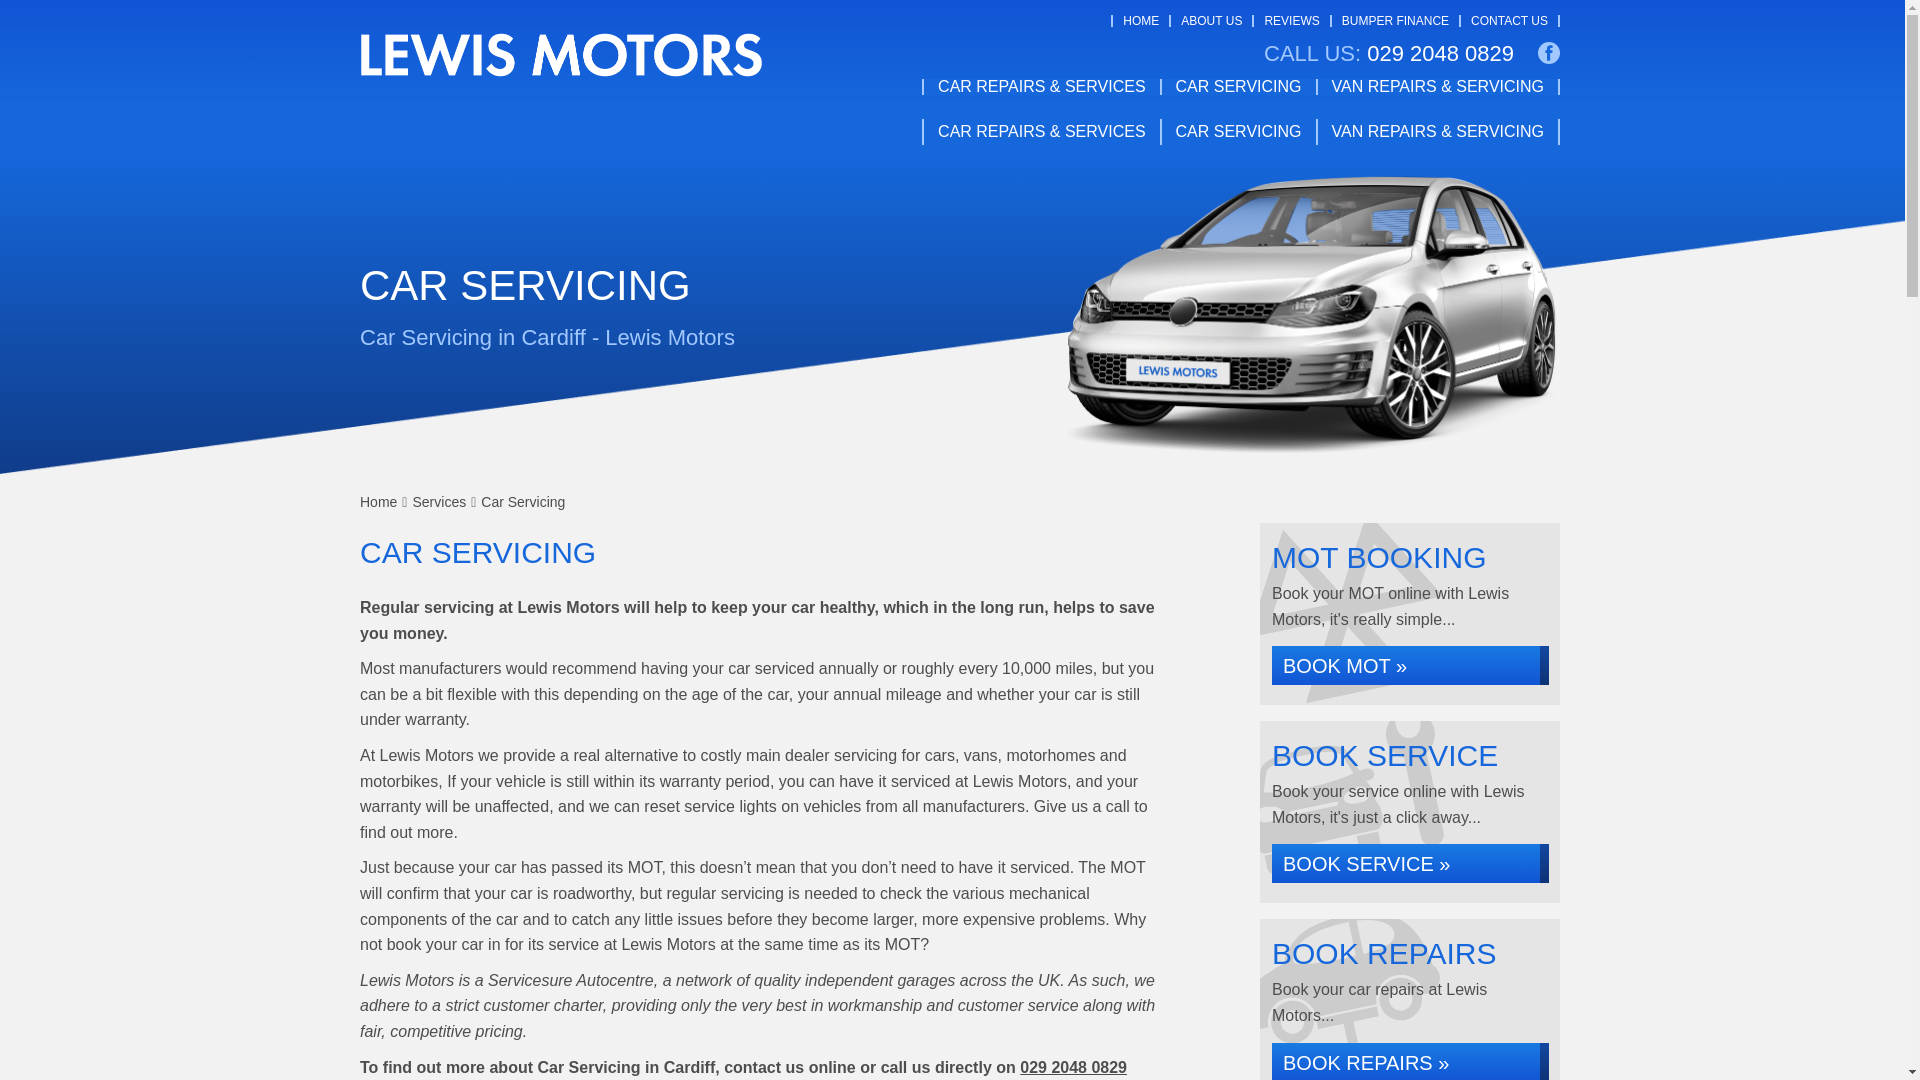 Image resolution: width=1920 pixels, height=1080 pixels. I want to click on HOME, so click(1141, 21).